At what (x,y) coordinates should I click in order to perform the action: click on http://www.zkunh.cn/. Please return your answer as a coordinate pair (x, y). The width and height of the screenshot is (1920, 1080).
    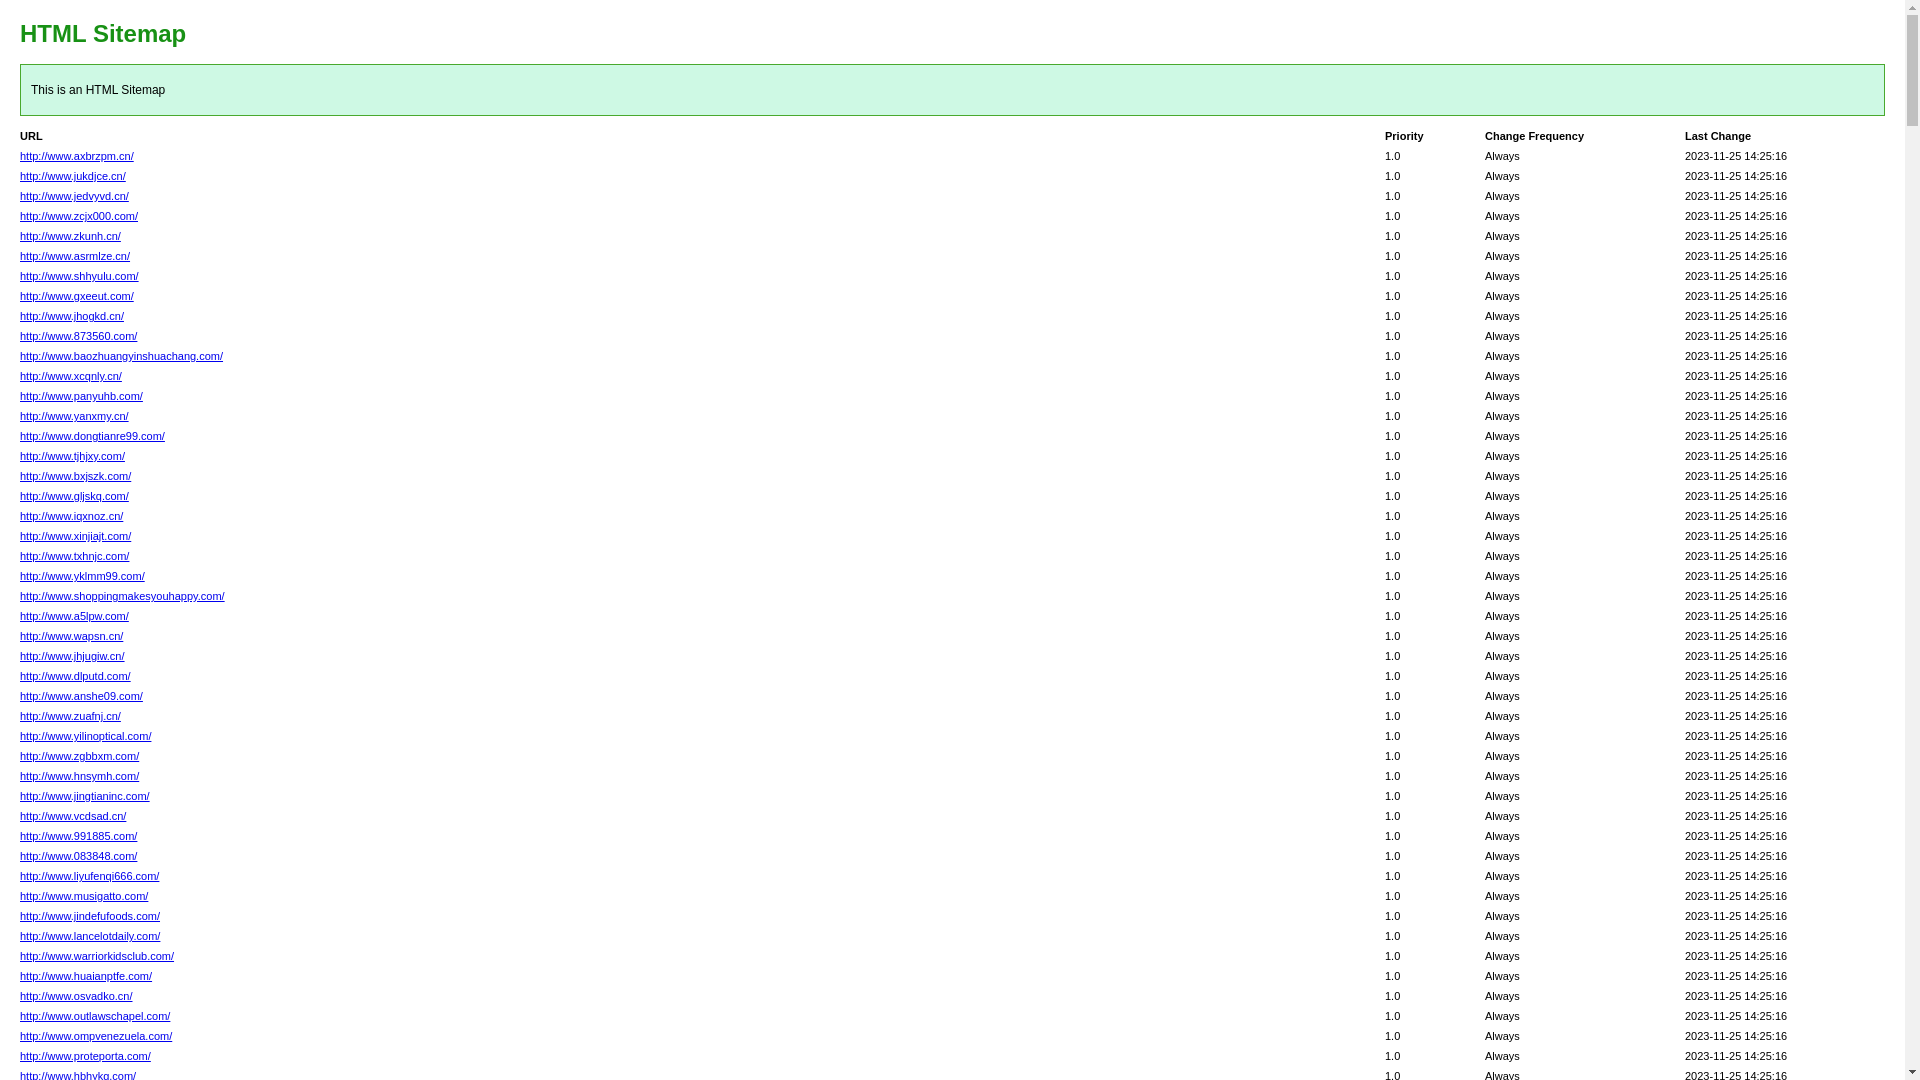
    Looking at the image, I should click on (70, 236).